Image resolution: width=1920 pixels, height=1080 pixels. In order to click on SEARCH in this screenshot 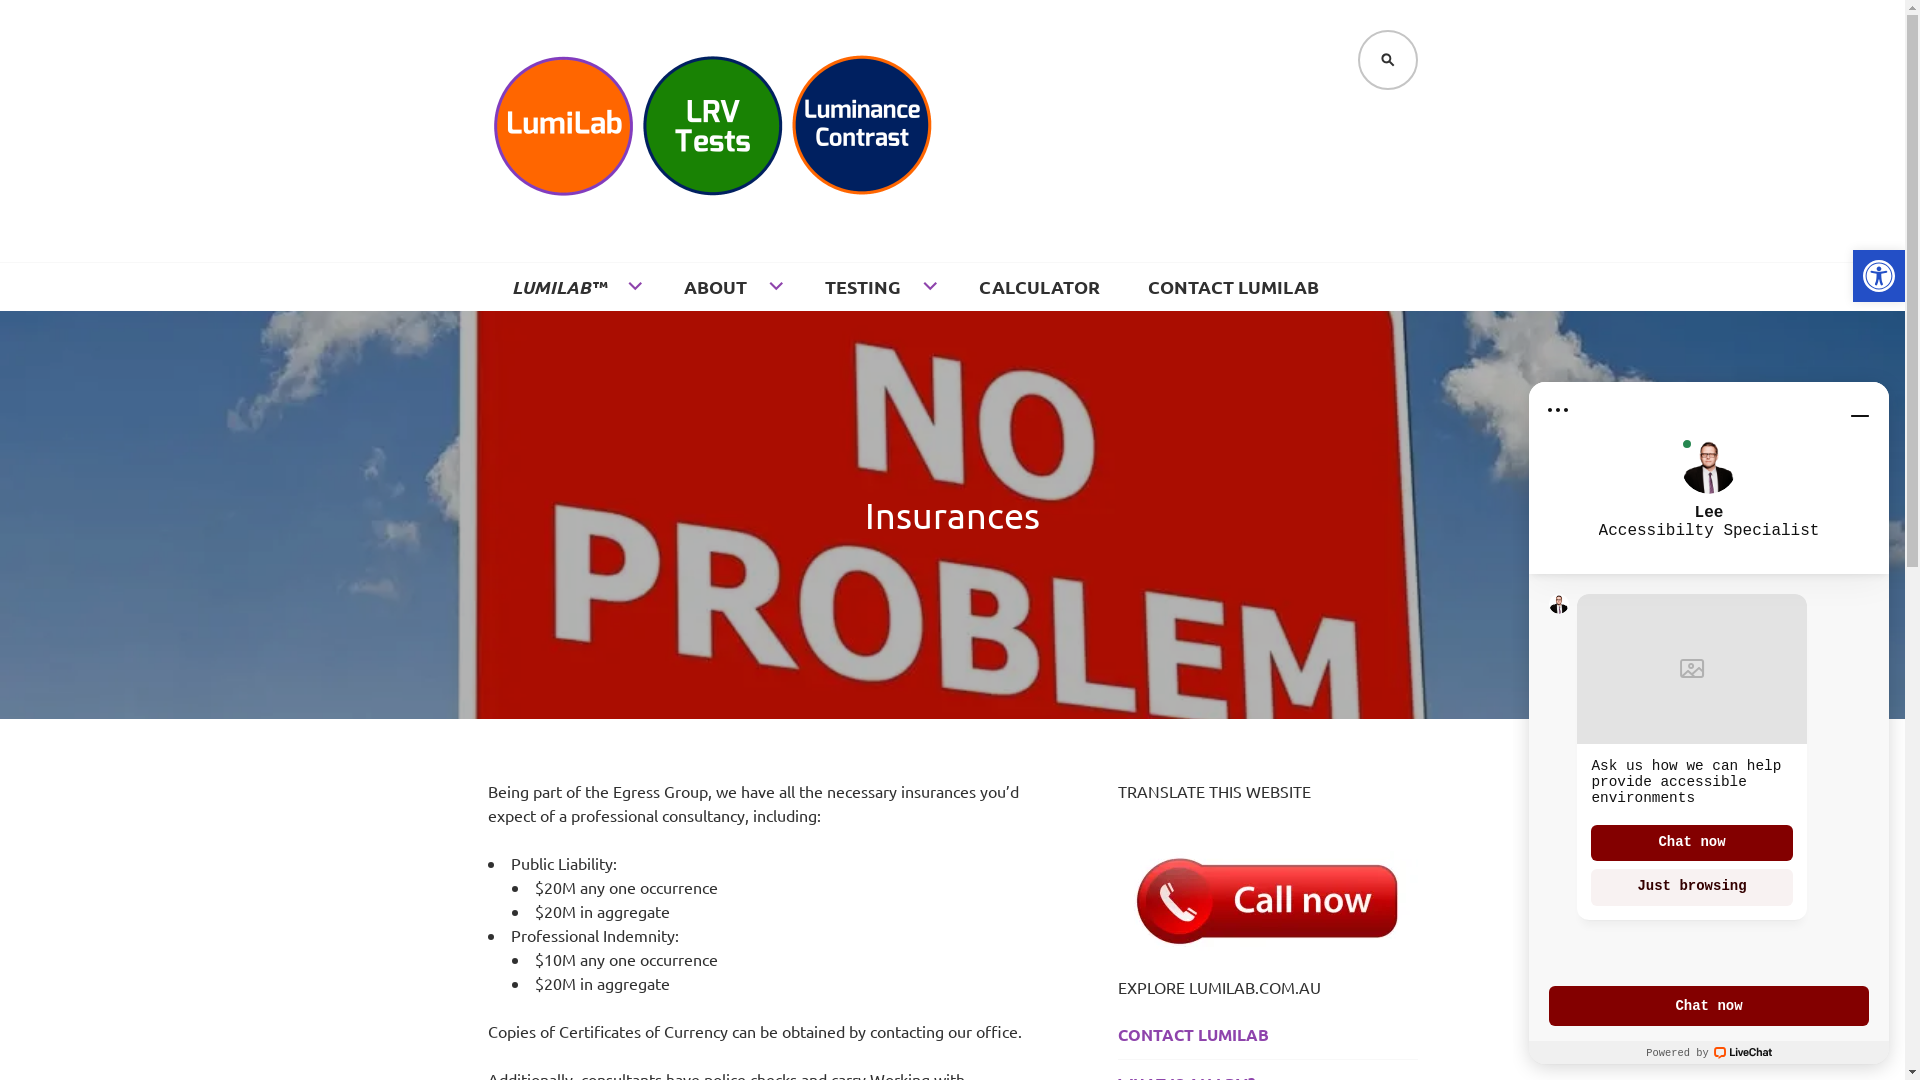, I will do `click(1388, 60)`.